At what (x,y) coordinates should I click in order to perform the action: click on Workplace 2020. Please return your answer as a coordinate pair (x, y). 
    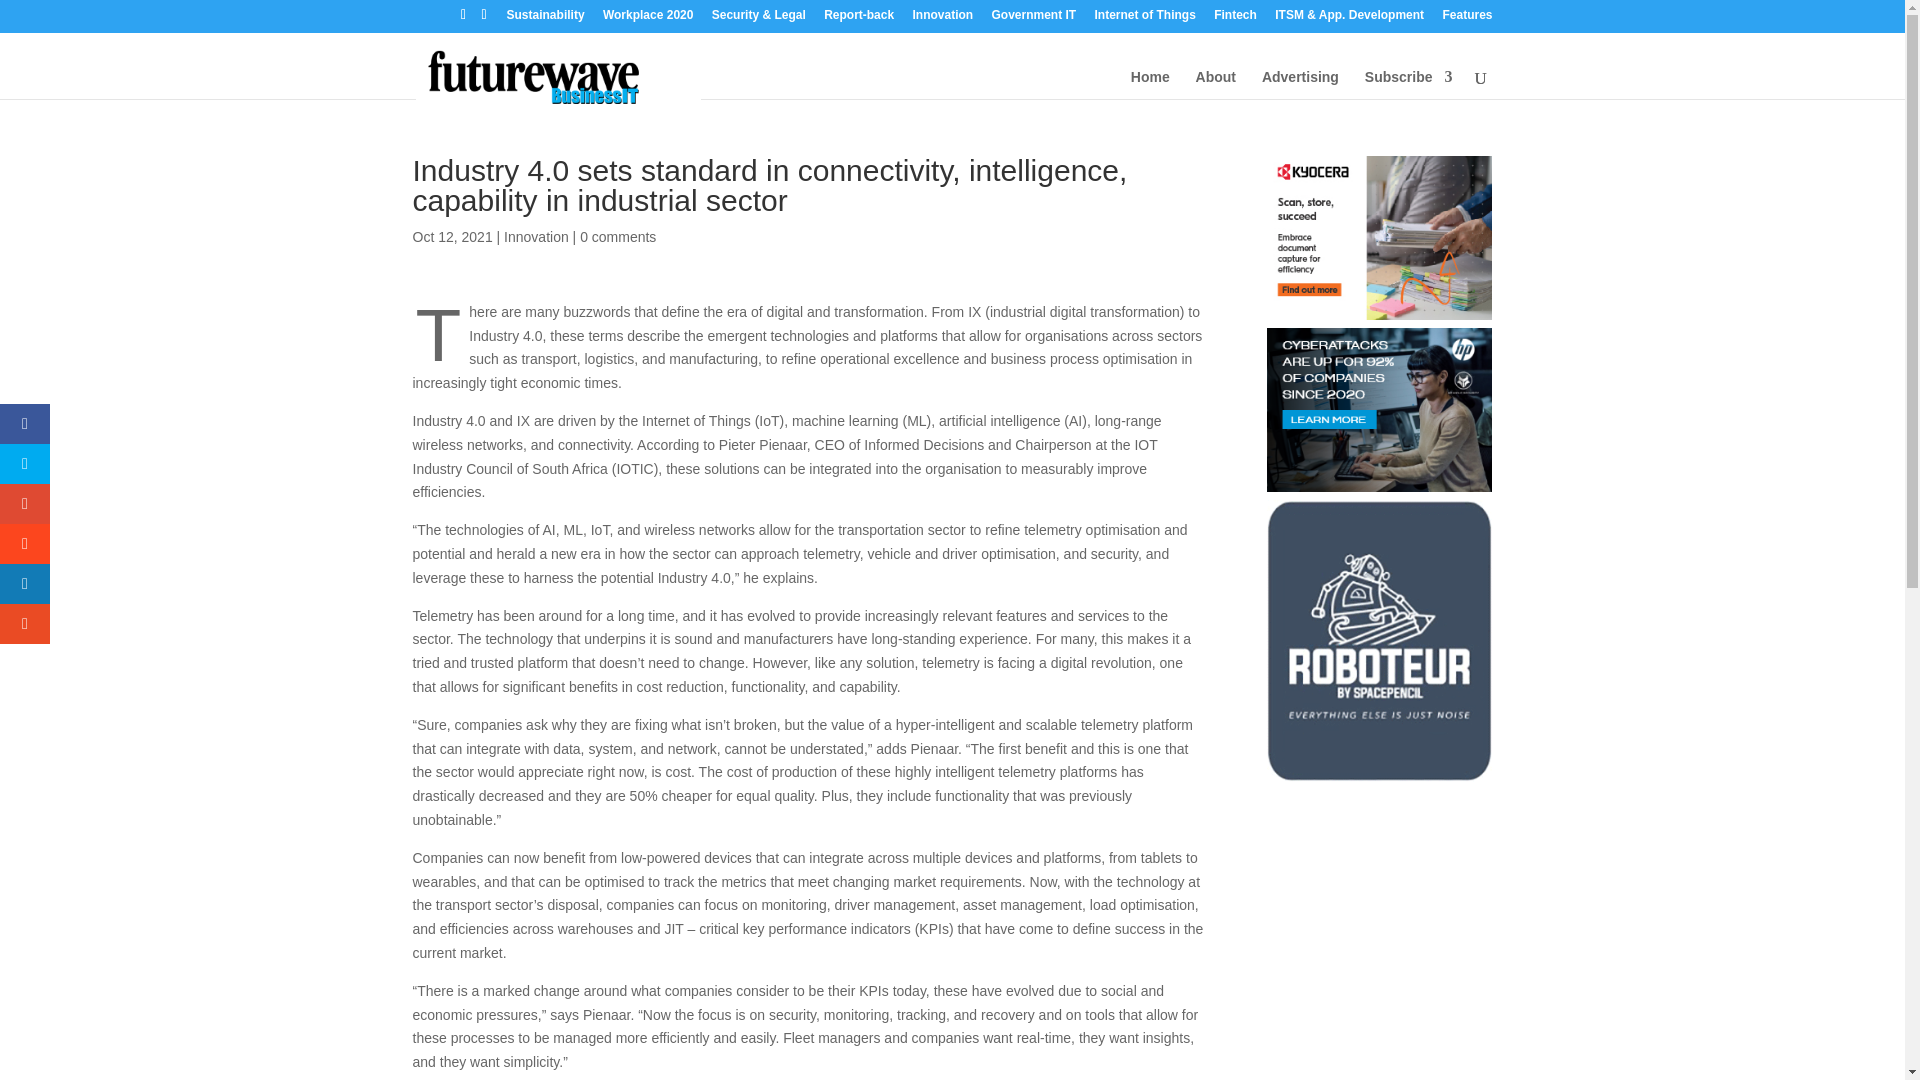
    Looking at the image, I should click on (648, 19).